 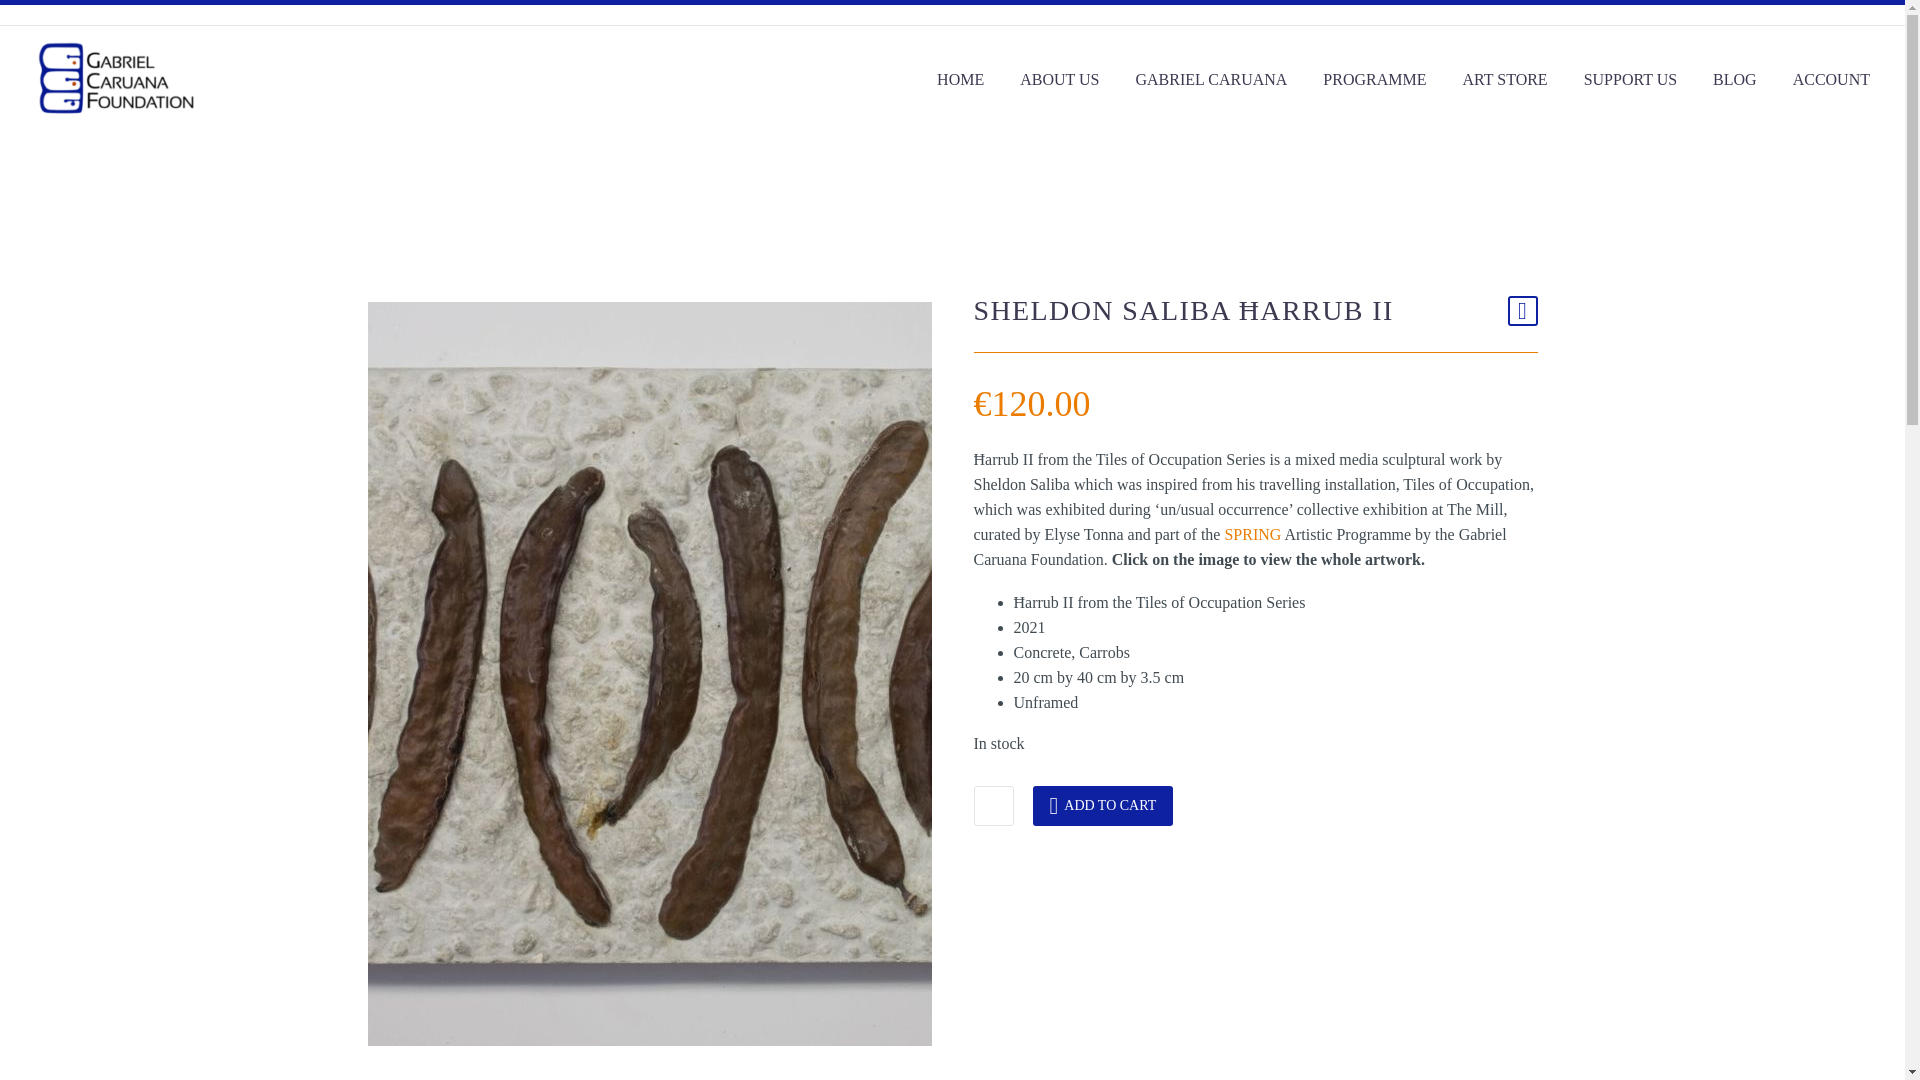 What do you see at coordinates (1210, 78) in the screenshot?
I see `GABRIEL CARUANA` at bounding box center [1210, 78].